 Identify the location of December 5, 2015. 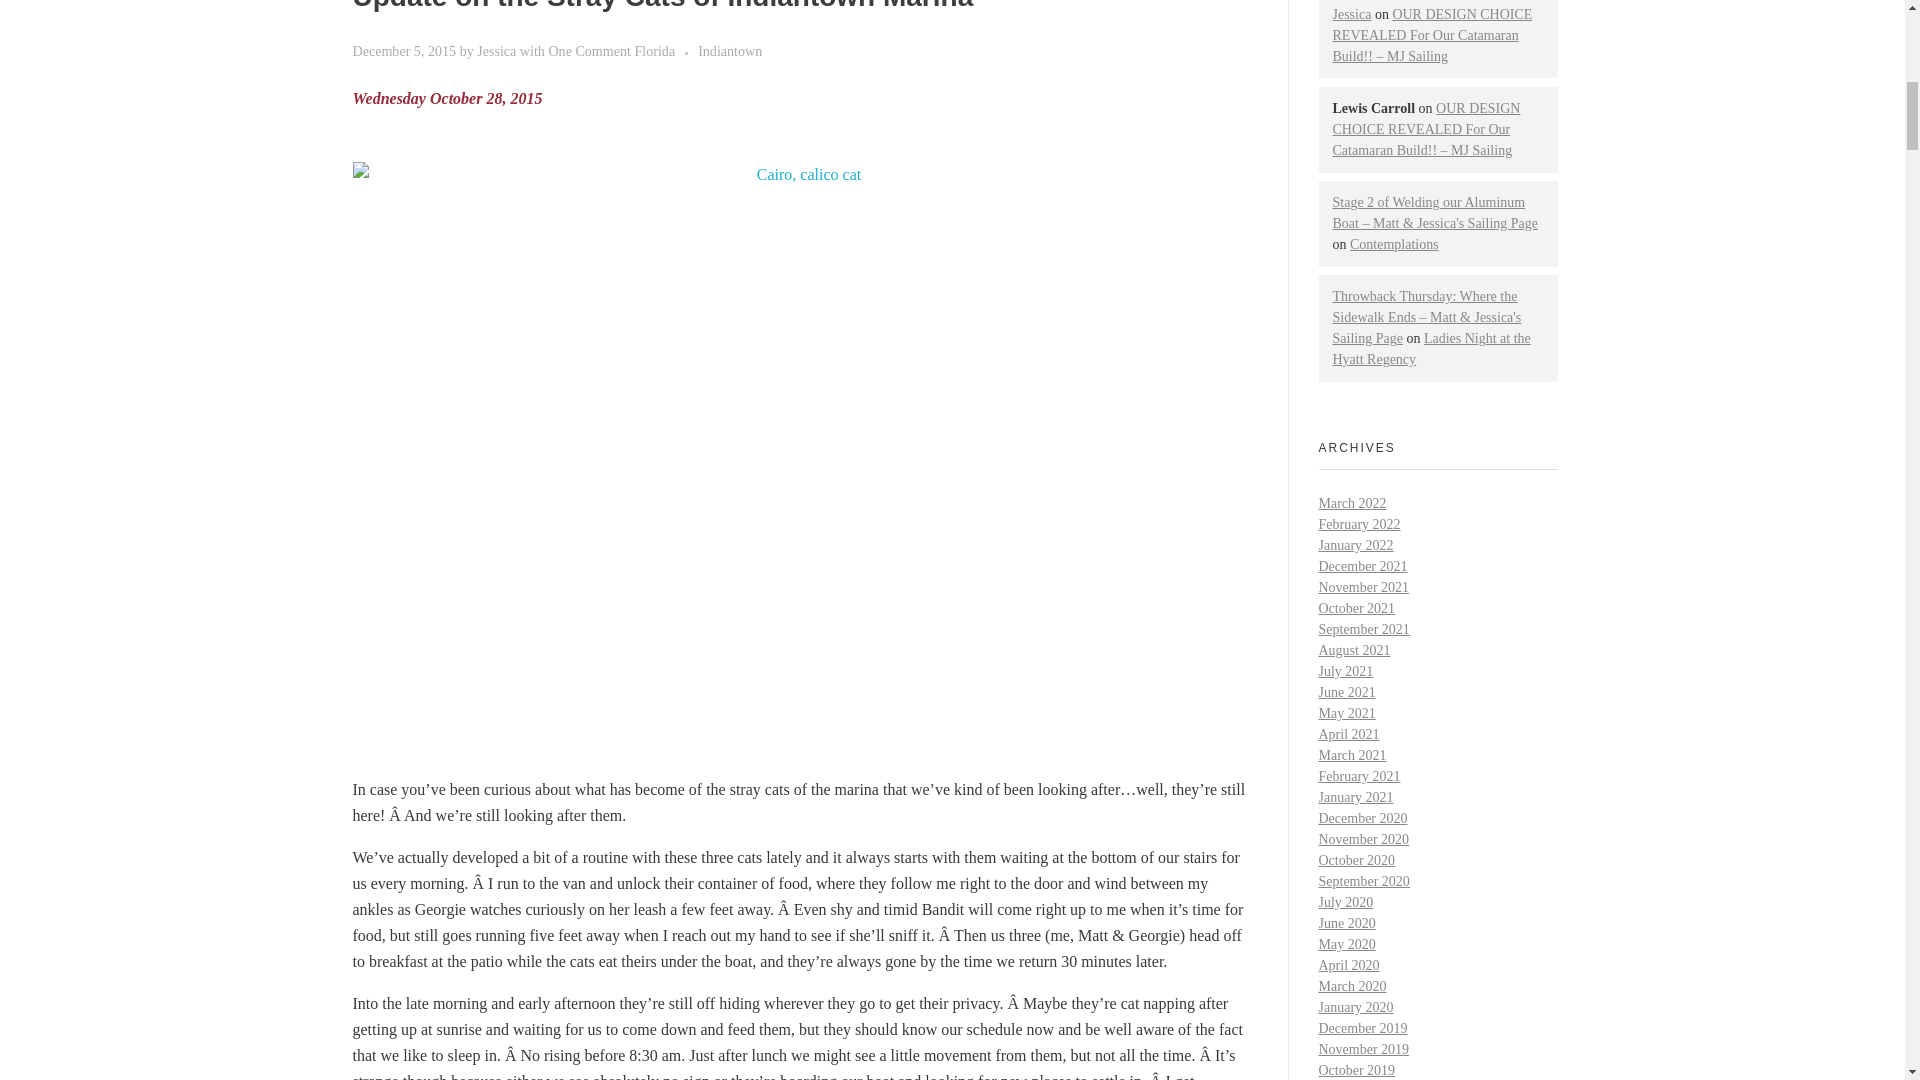
(404, 51).